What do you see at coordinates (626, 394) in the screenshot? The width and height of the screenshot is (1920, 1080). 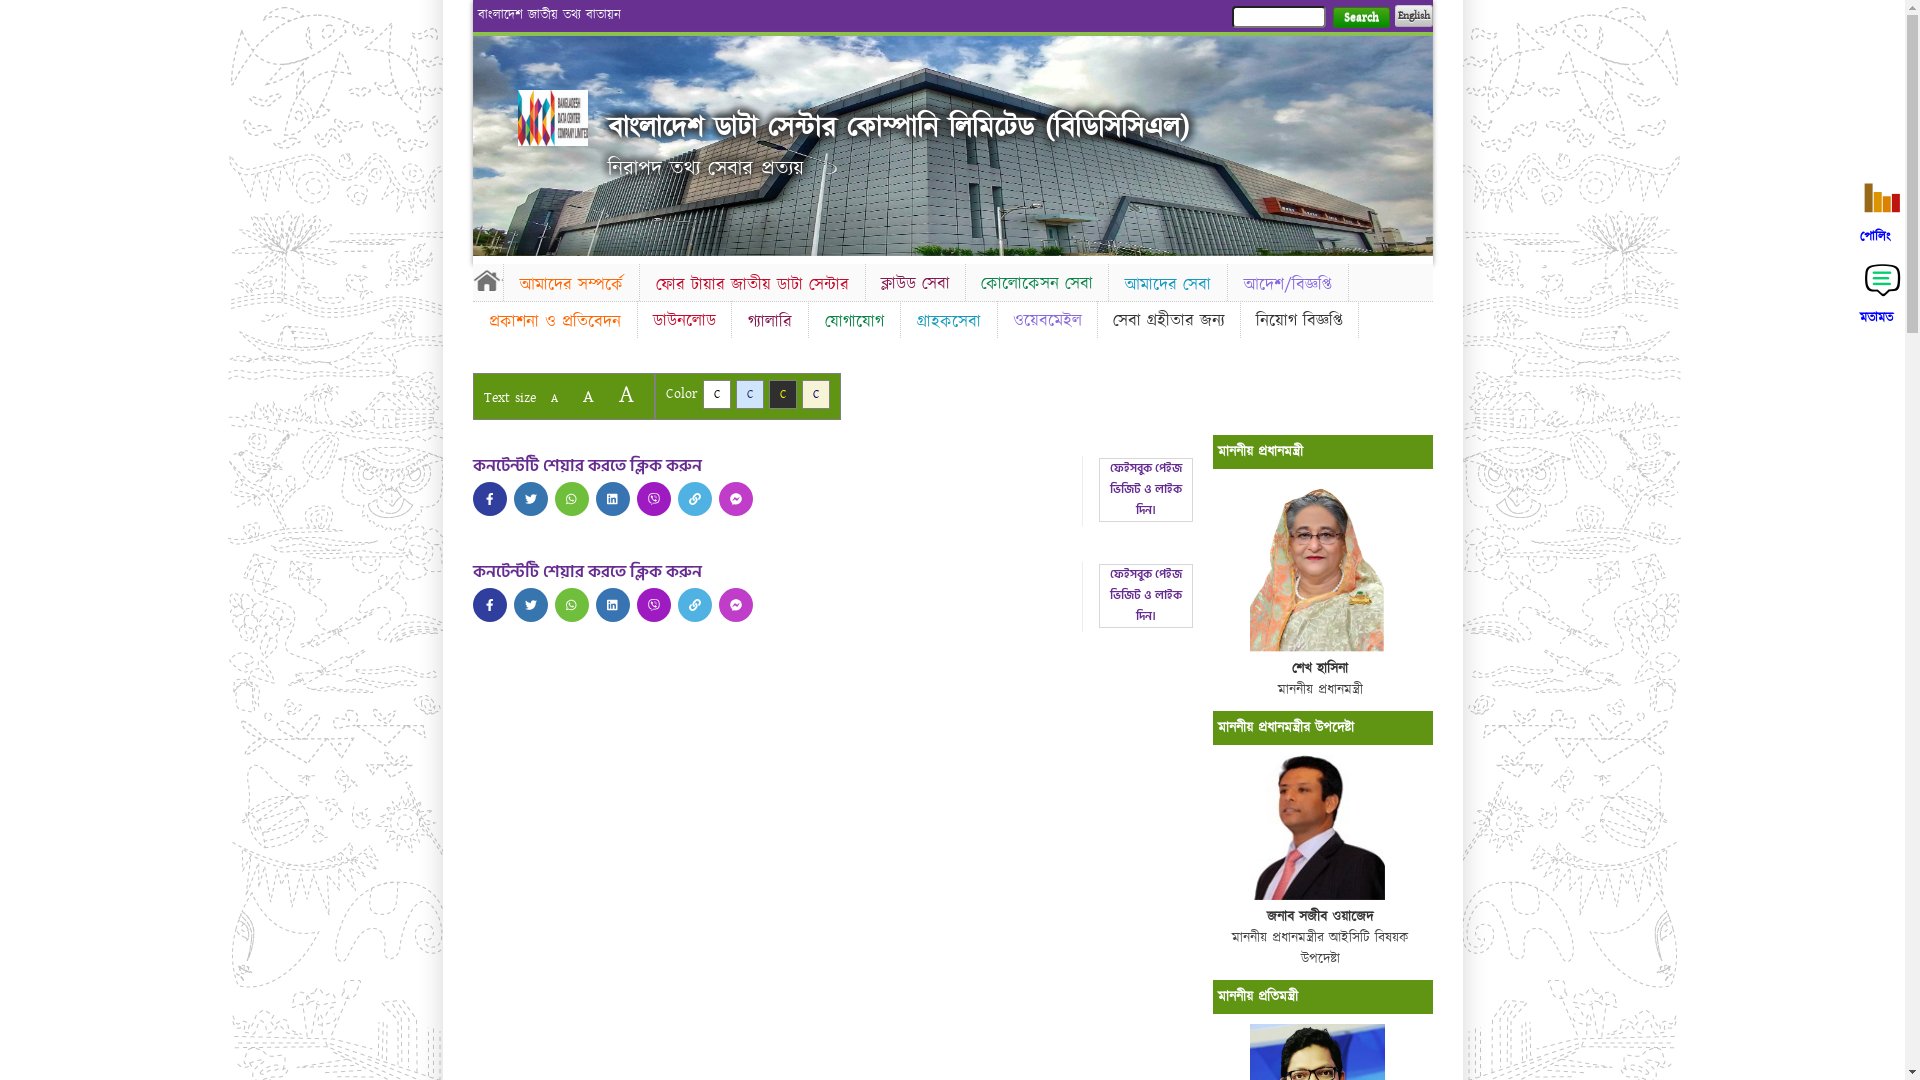 I see `A` at bounding box center [626, 394].